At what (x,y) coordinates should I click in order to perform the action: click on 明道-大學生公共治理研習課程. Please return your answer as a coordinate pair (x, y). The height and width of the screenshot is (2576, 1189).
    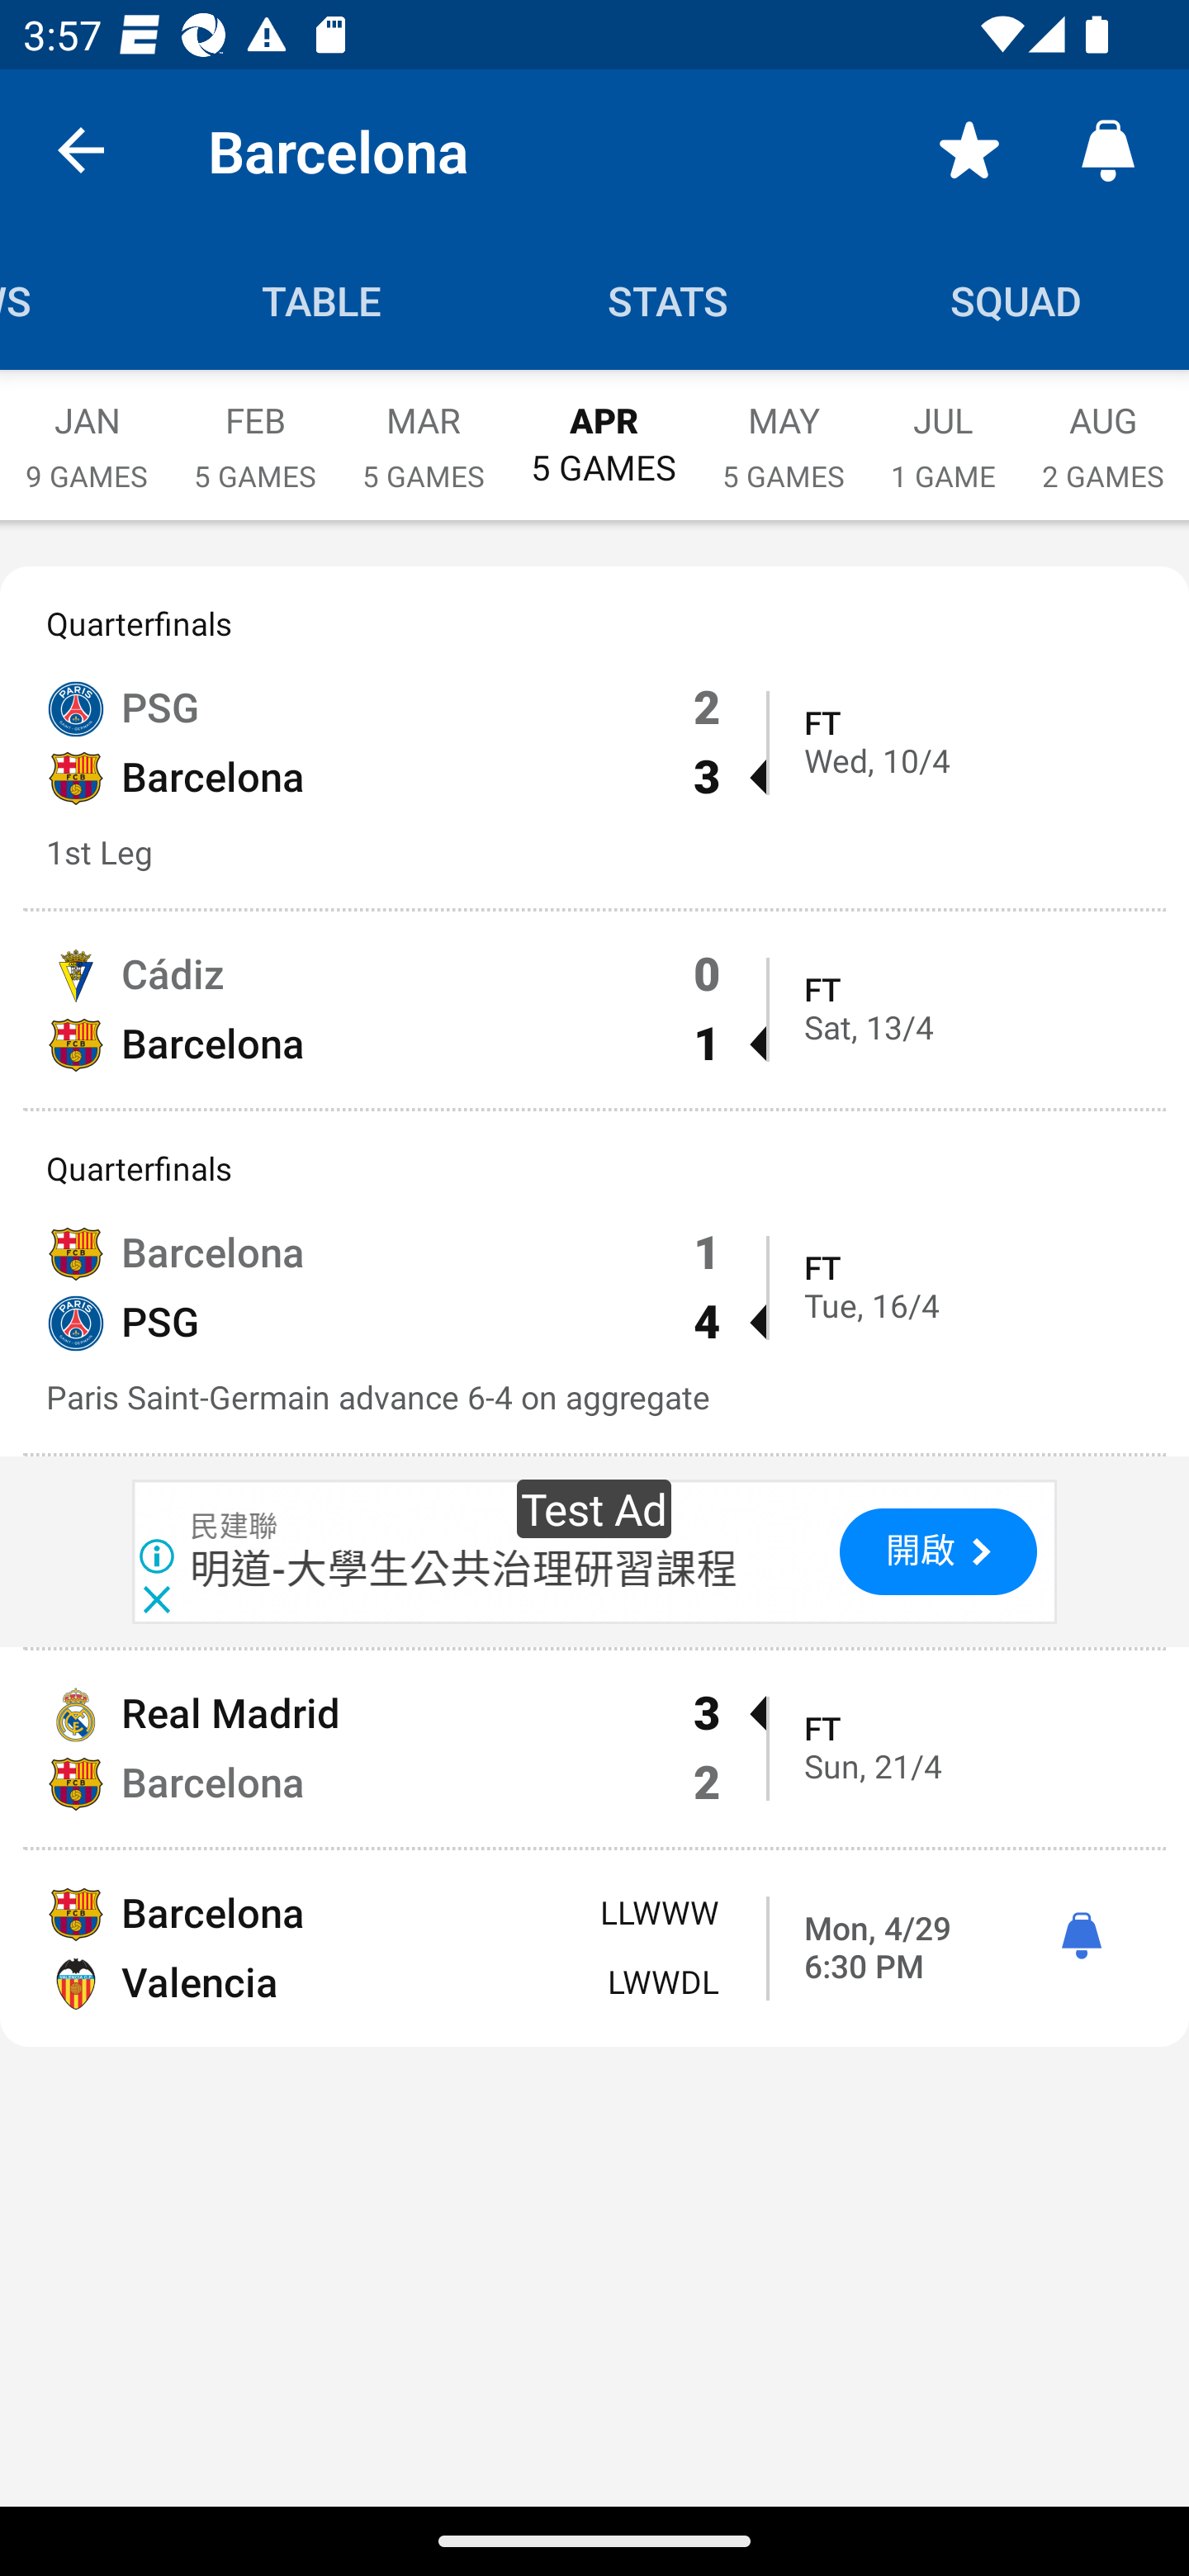
    Looking at the image, I should click on (464, 1569).